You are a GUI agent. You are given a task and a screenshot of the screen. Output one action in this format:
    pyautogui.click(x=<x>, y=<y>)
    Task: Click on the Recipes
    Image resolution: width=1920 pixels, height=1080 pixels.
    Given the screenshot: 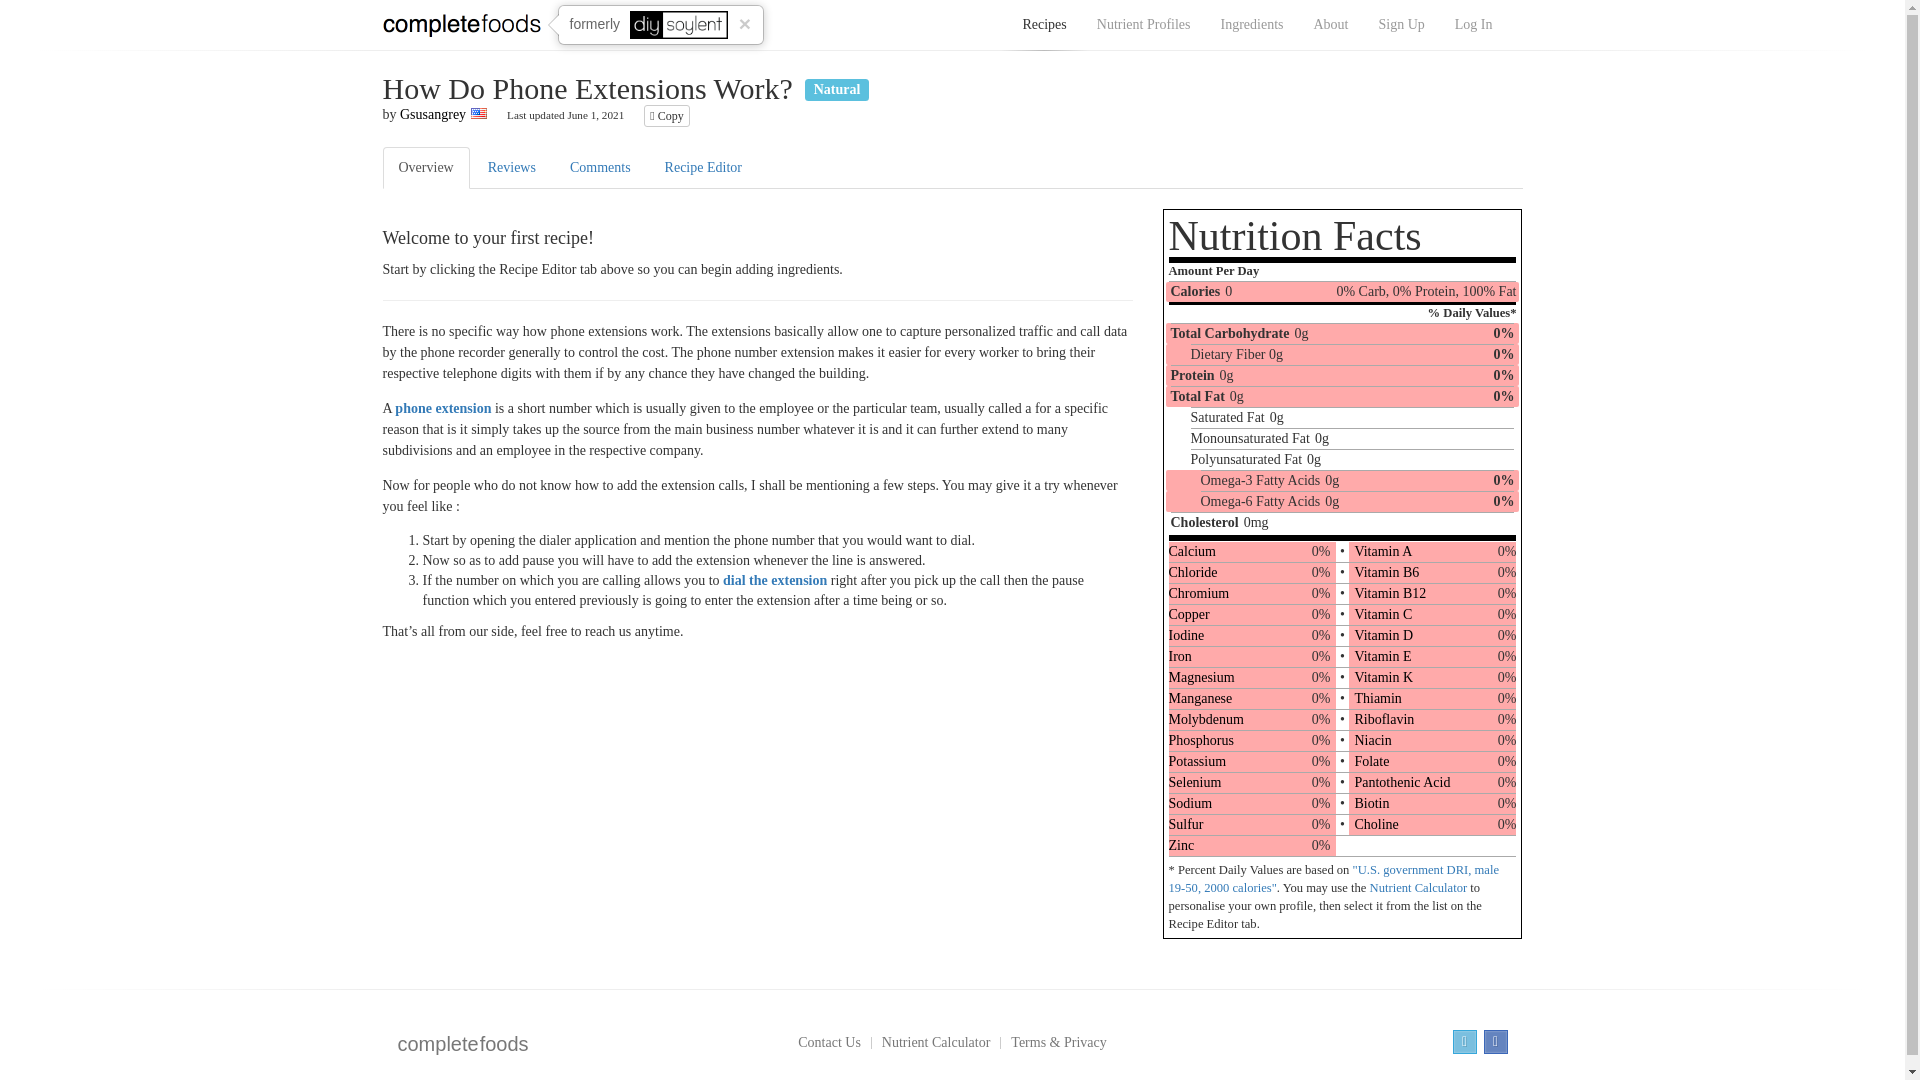 What is the action you would take?
    pyautogui.click(x=1043, y=25)
    